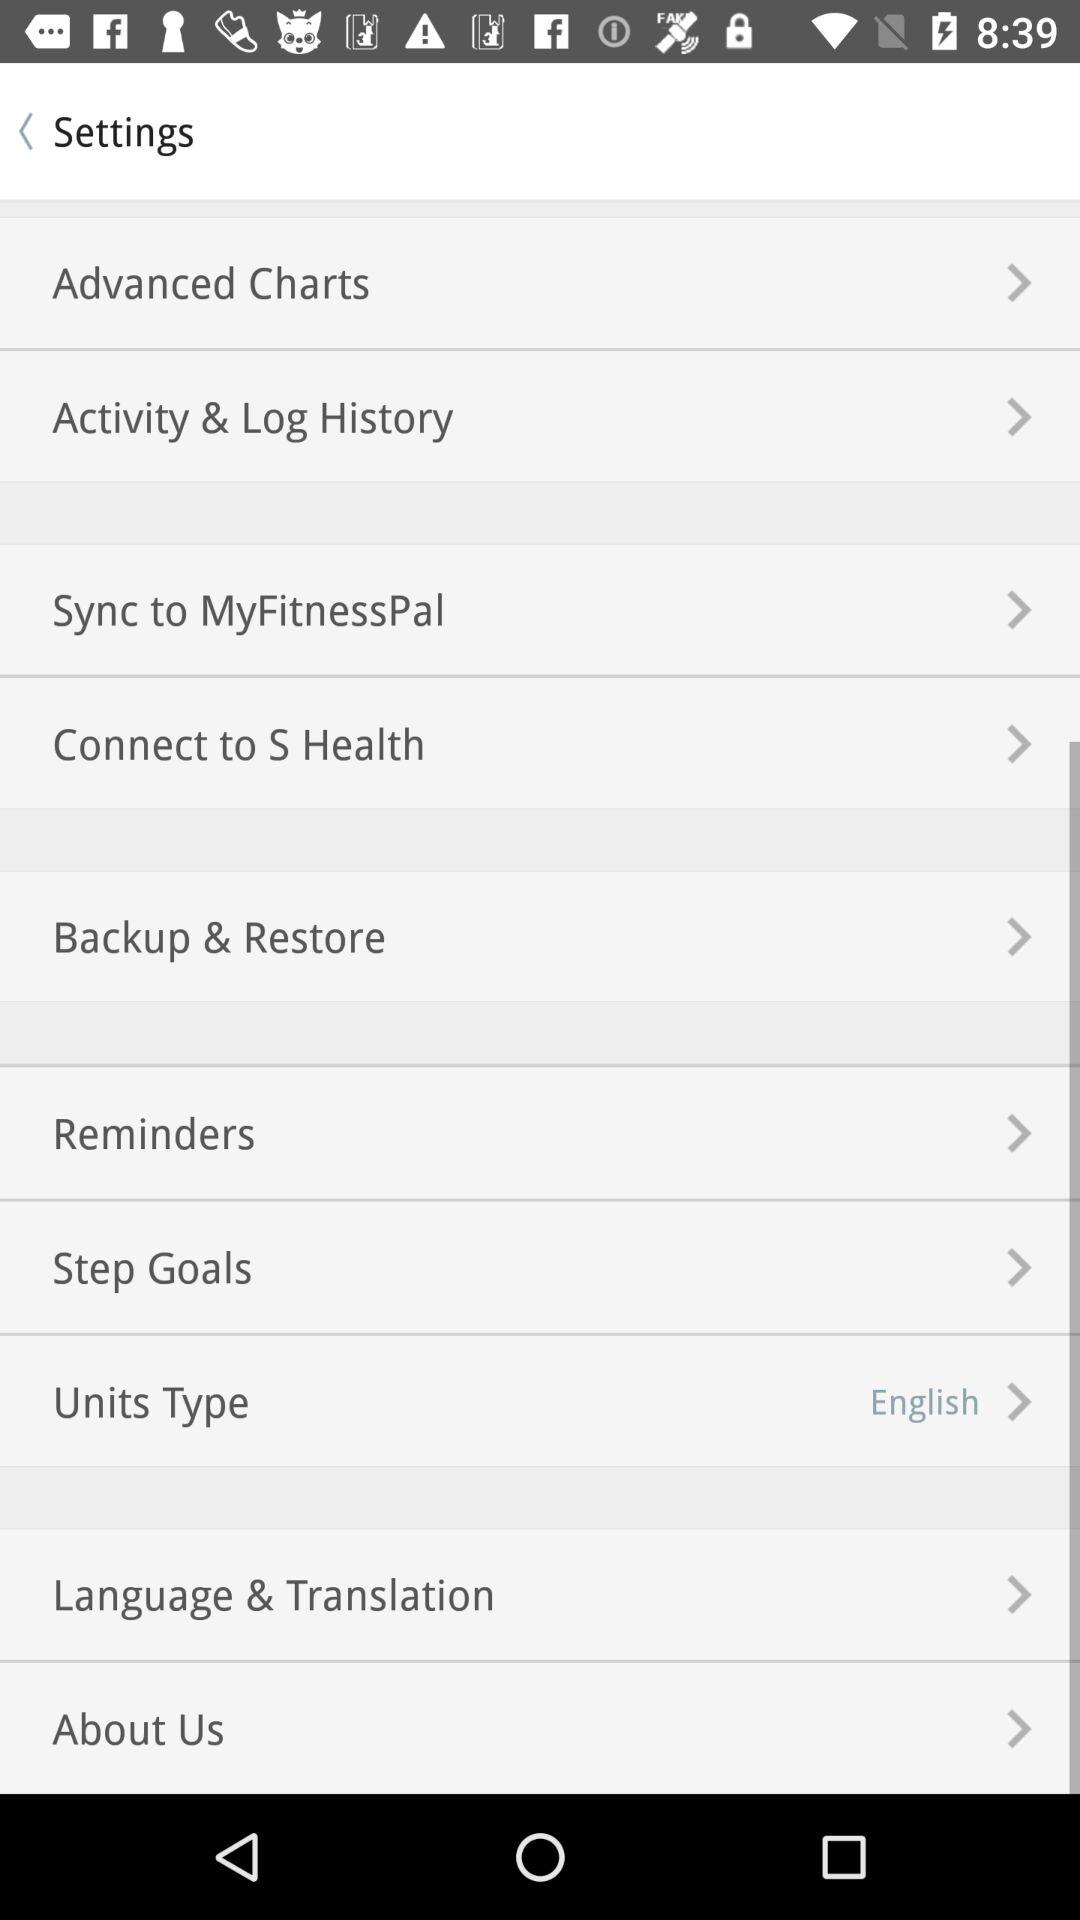 Image resolution: width=1080 pixels, height=1920 pixels. I want to click on select the step goals icon, so click(126, 1266).